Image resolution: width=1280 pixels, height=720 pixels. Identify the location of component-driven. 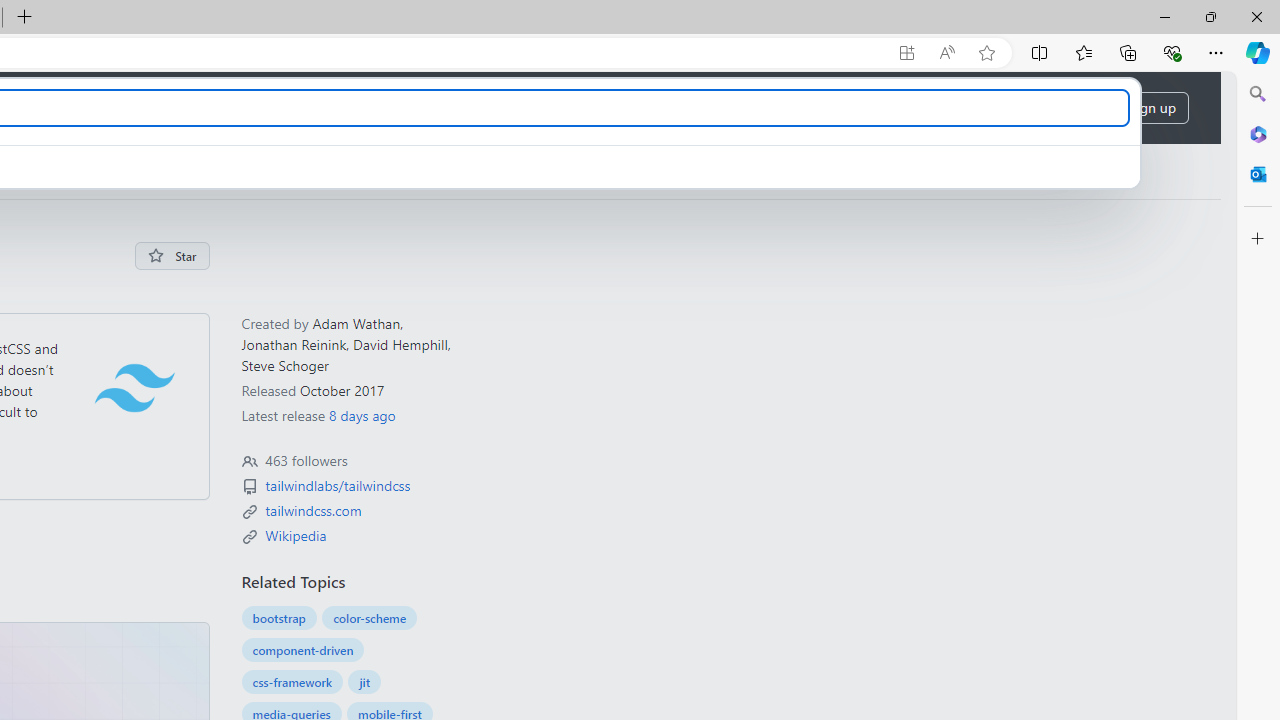
(302, 649).